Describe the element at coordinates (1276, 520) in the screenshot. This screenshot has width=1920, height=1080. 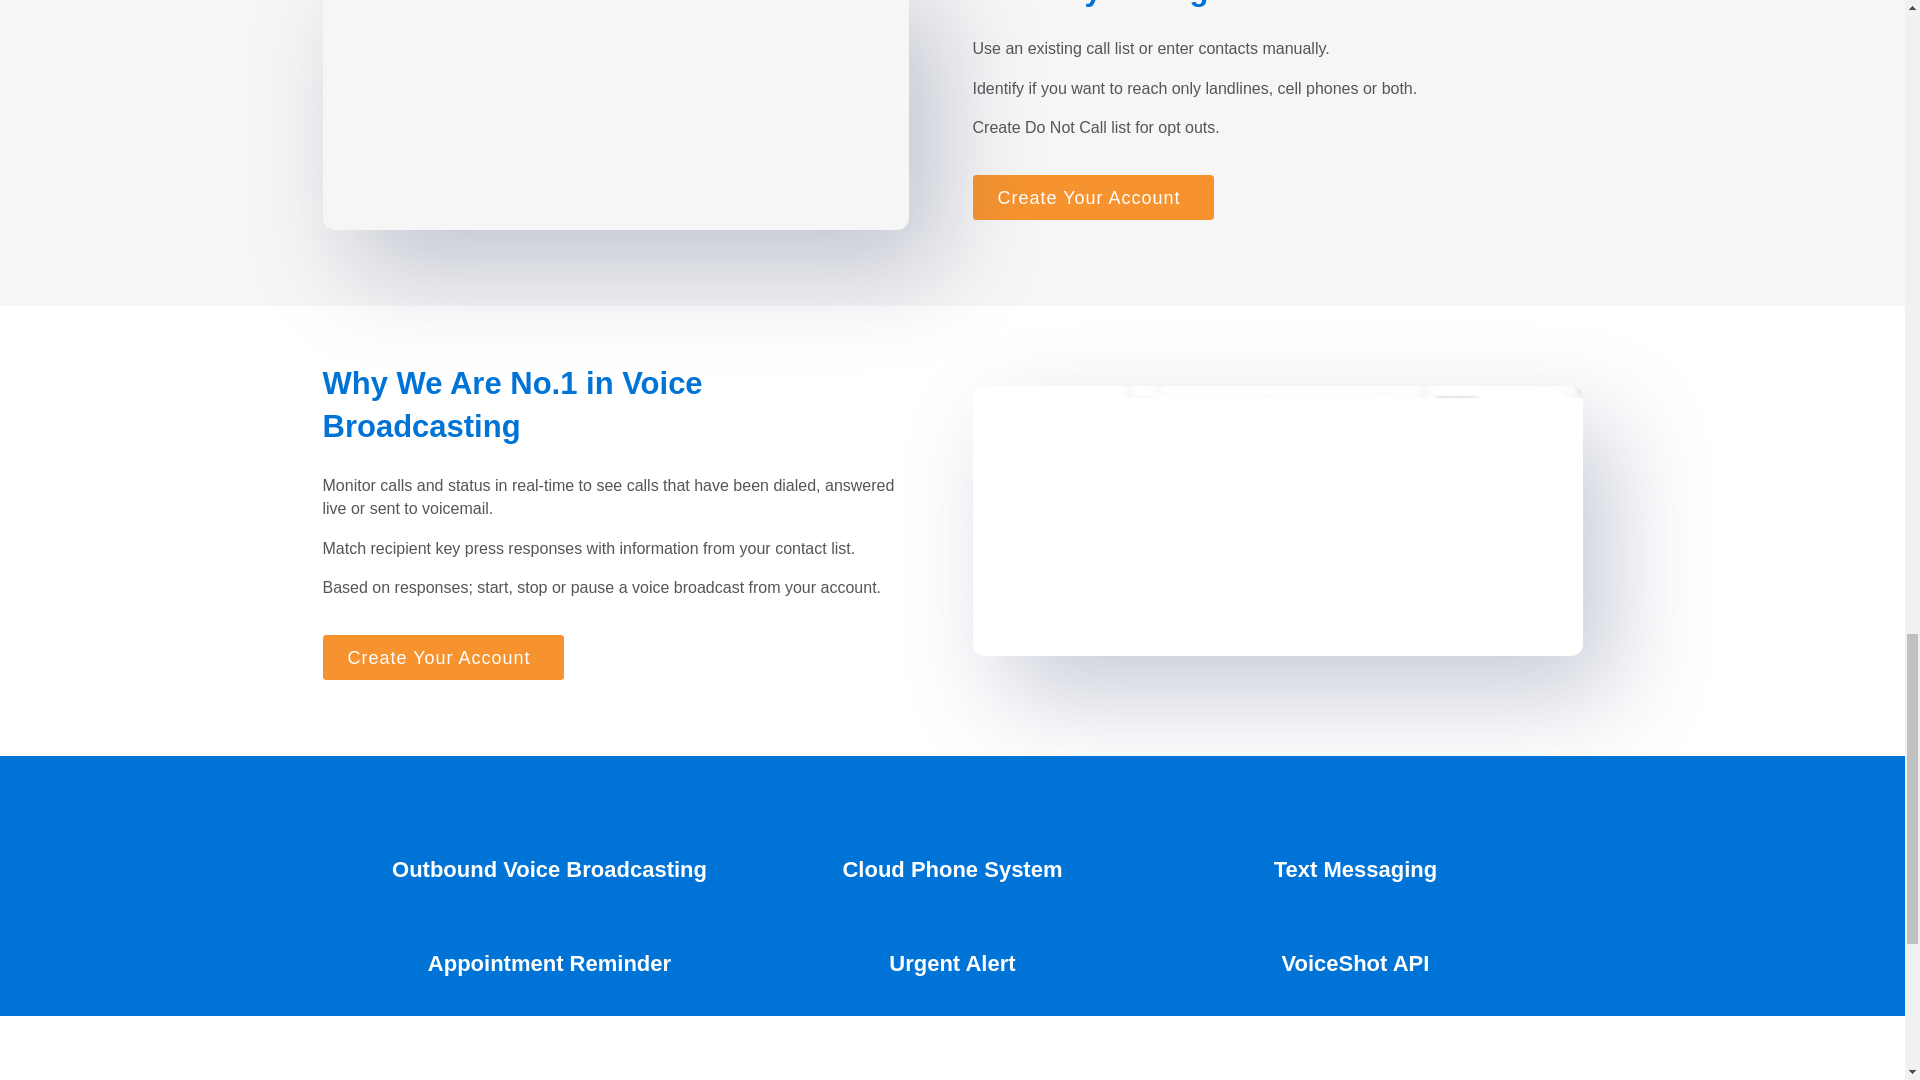
I see `VoiceShot-Reporting-800` at that location.